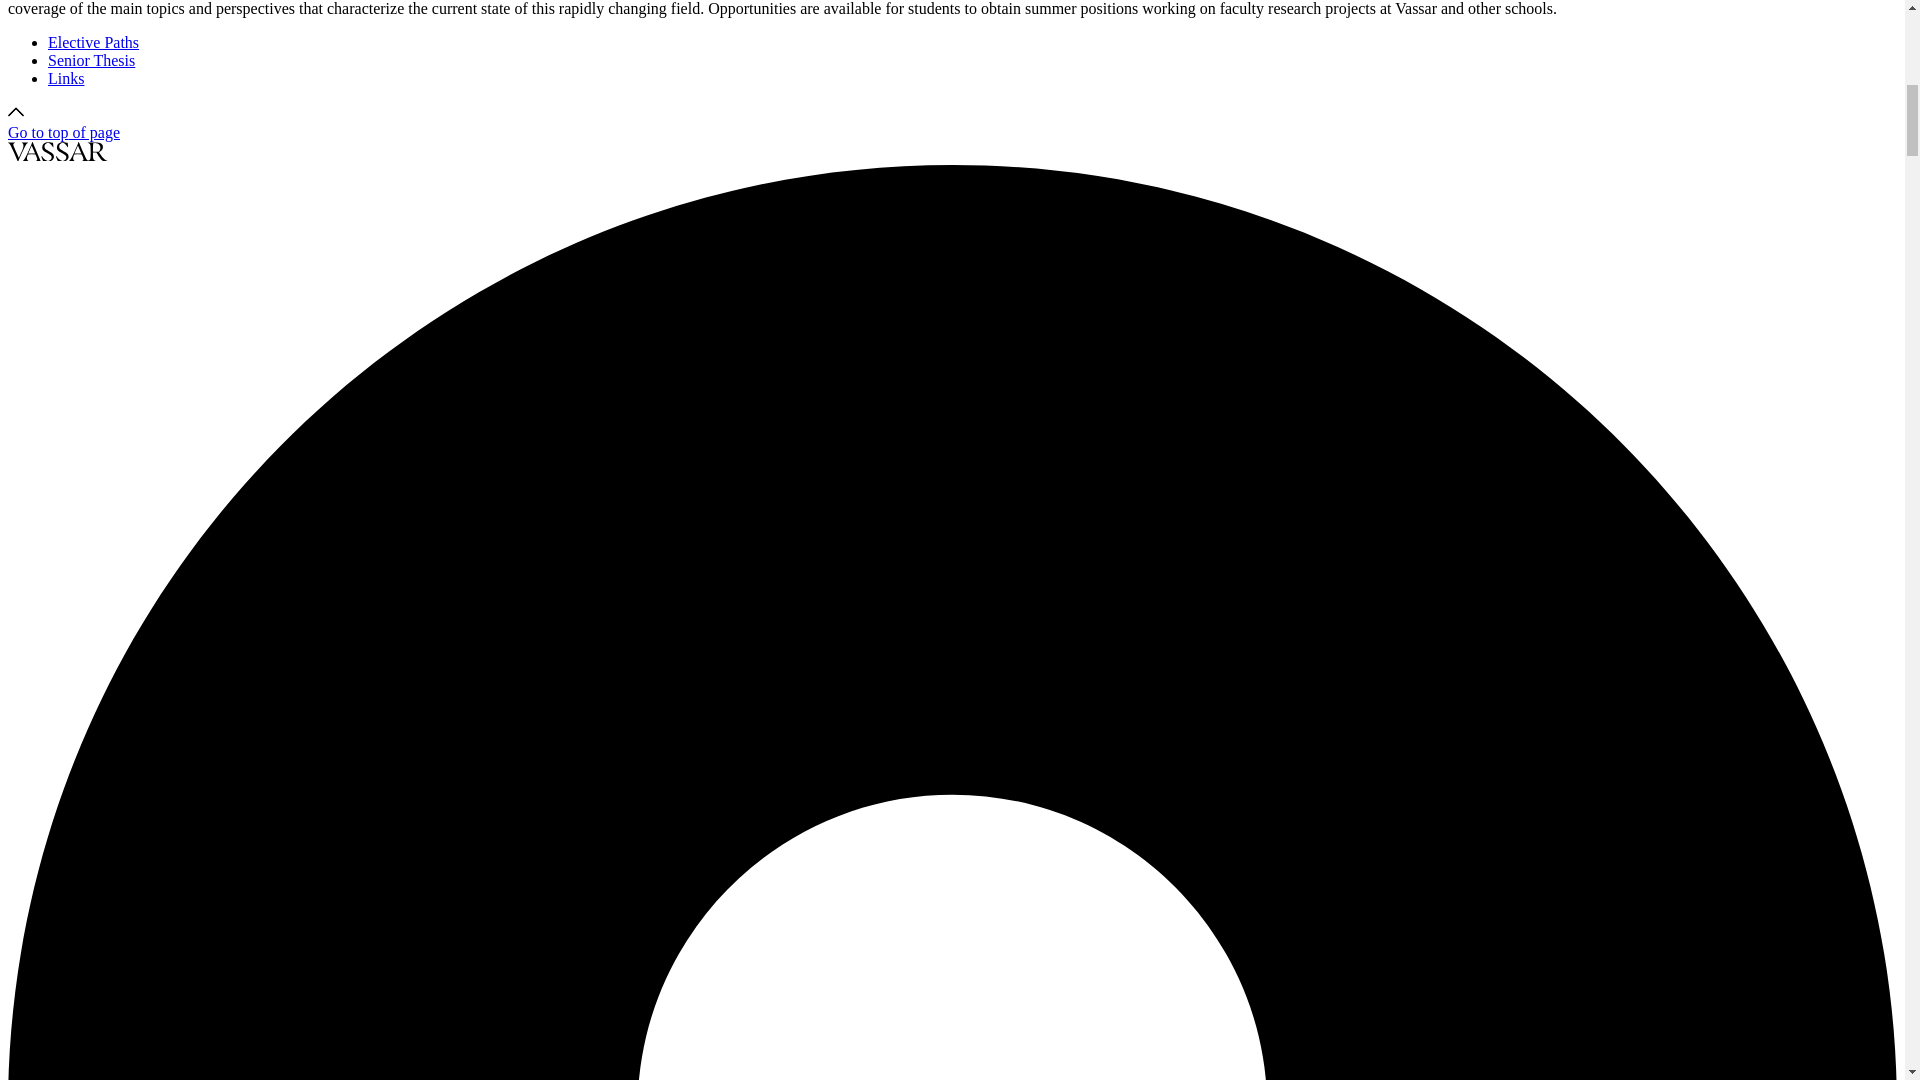 The width and height of the screenshot is (1920, 1080). I want to click on Links, so click(66, 78).